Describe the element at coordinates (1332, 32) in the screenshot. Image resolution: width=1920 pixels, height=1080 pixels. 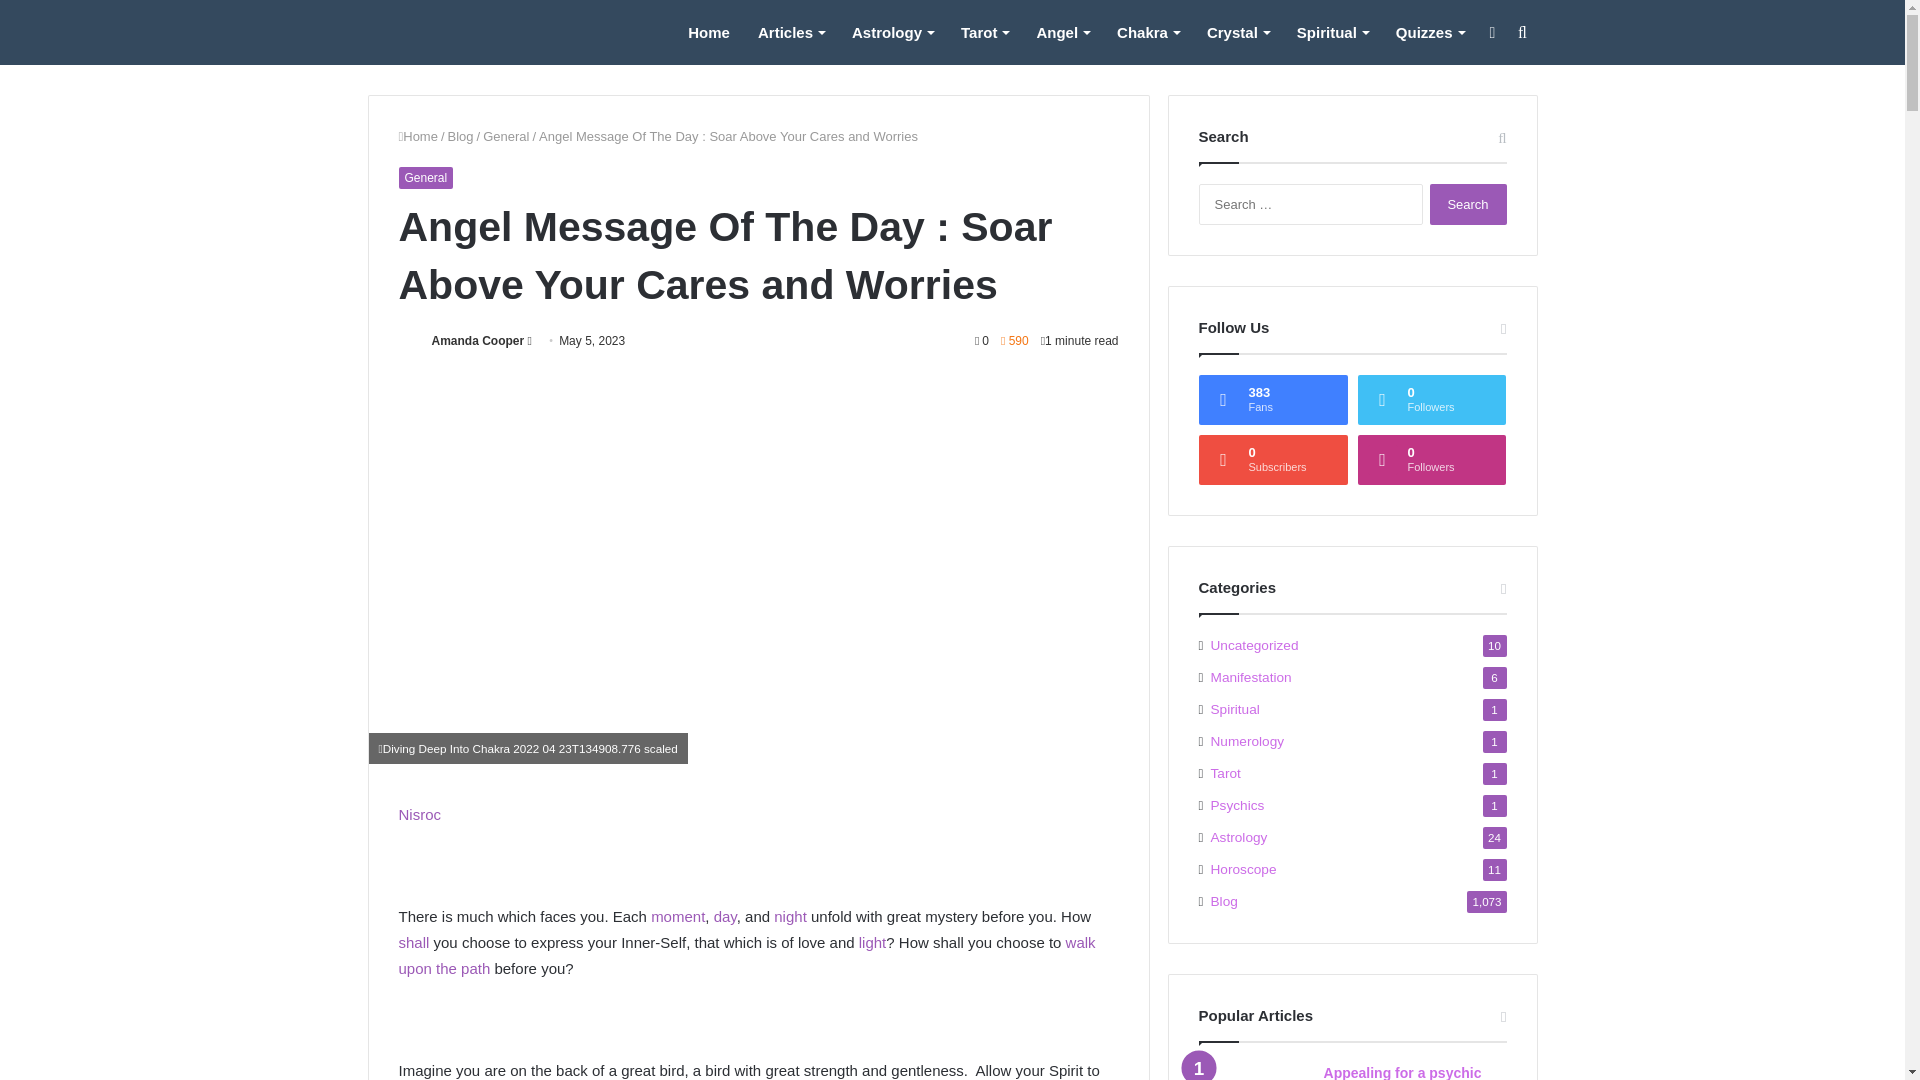
I see `Spiritual` at that location.